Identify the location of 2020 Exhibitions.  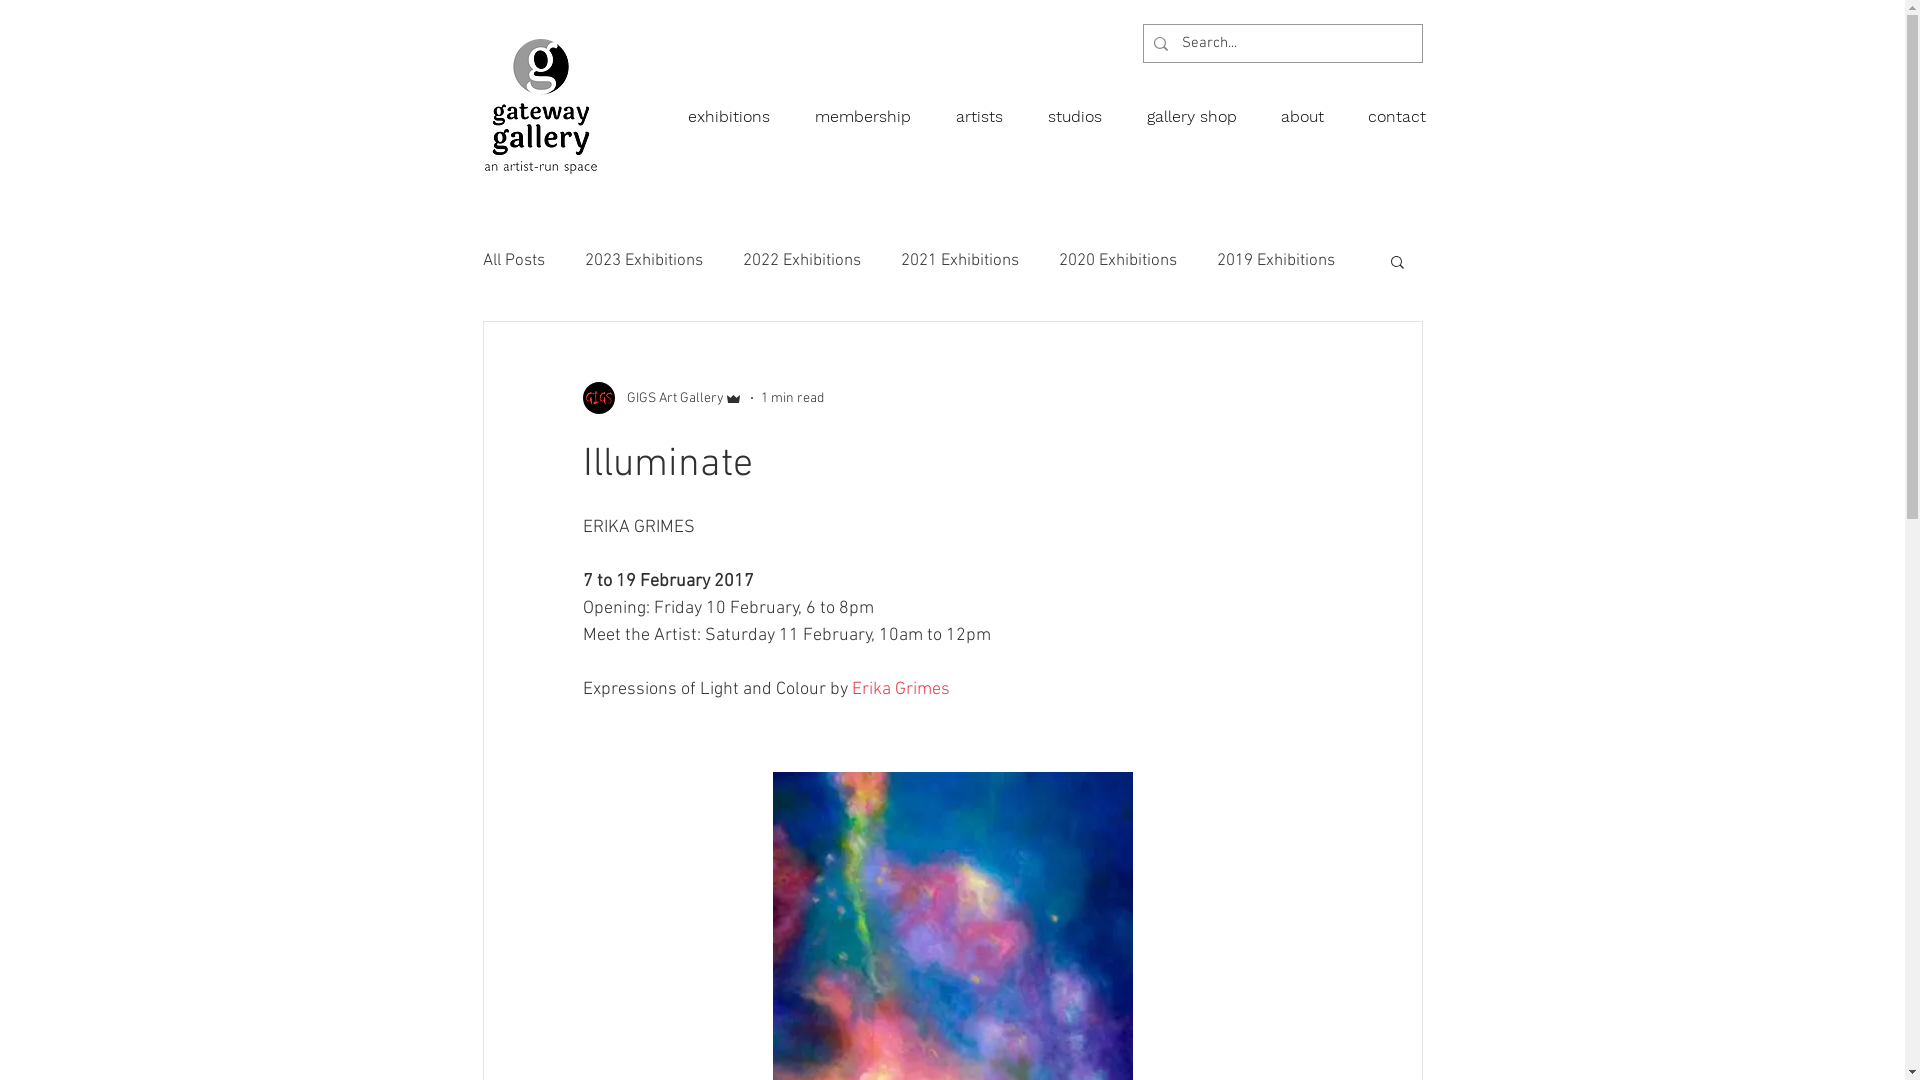
(1117, 261).